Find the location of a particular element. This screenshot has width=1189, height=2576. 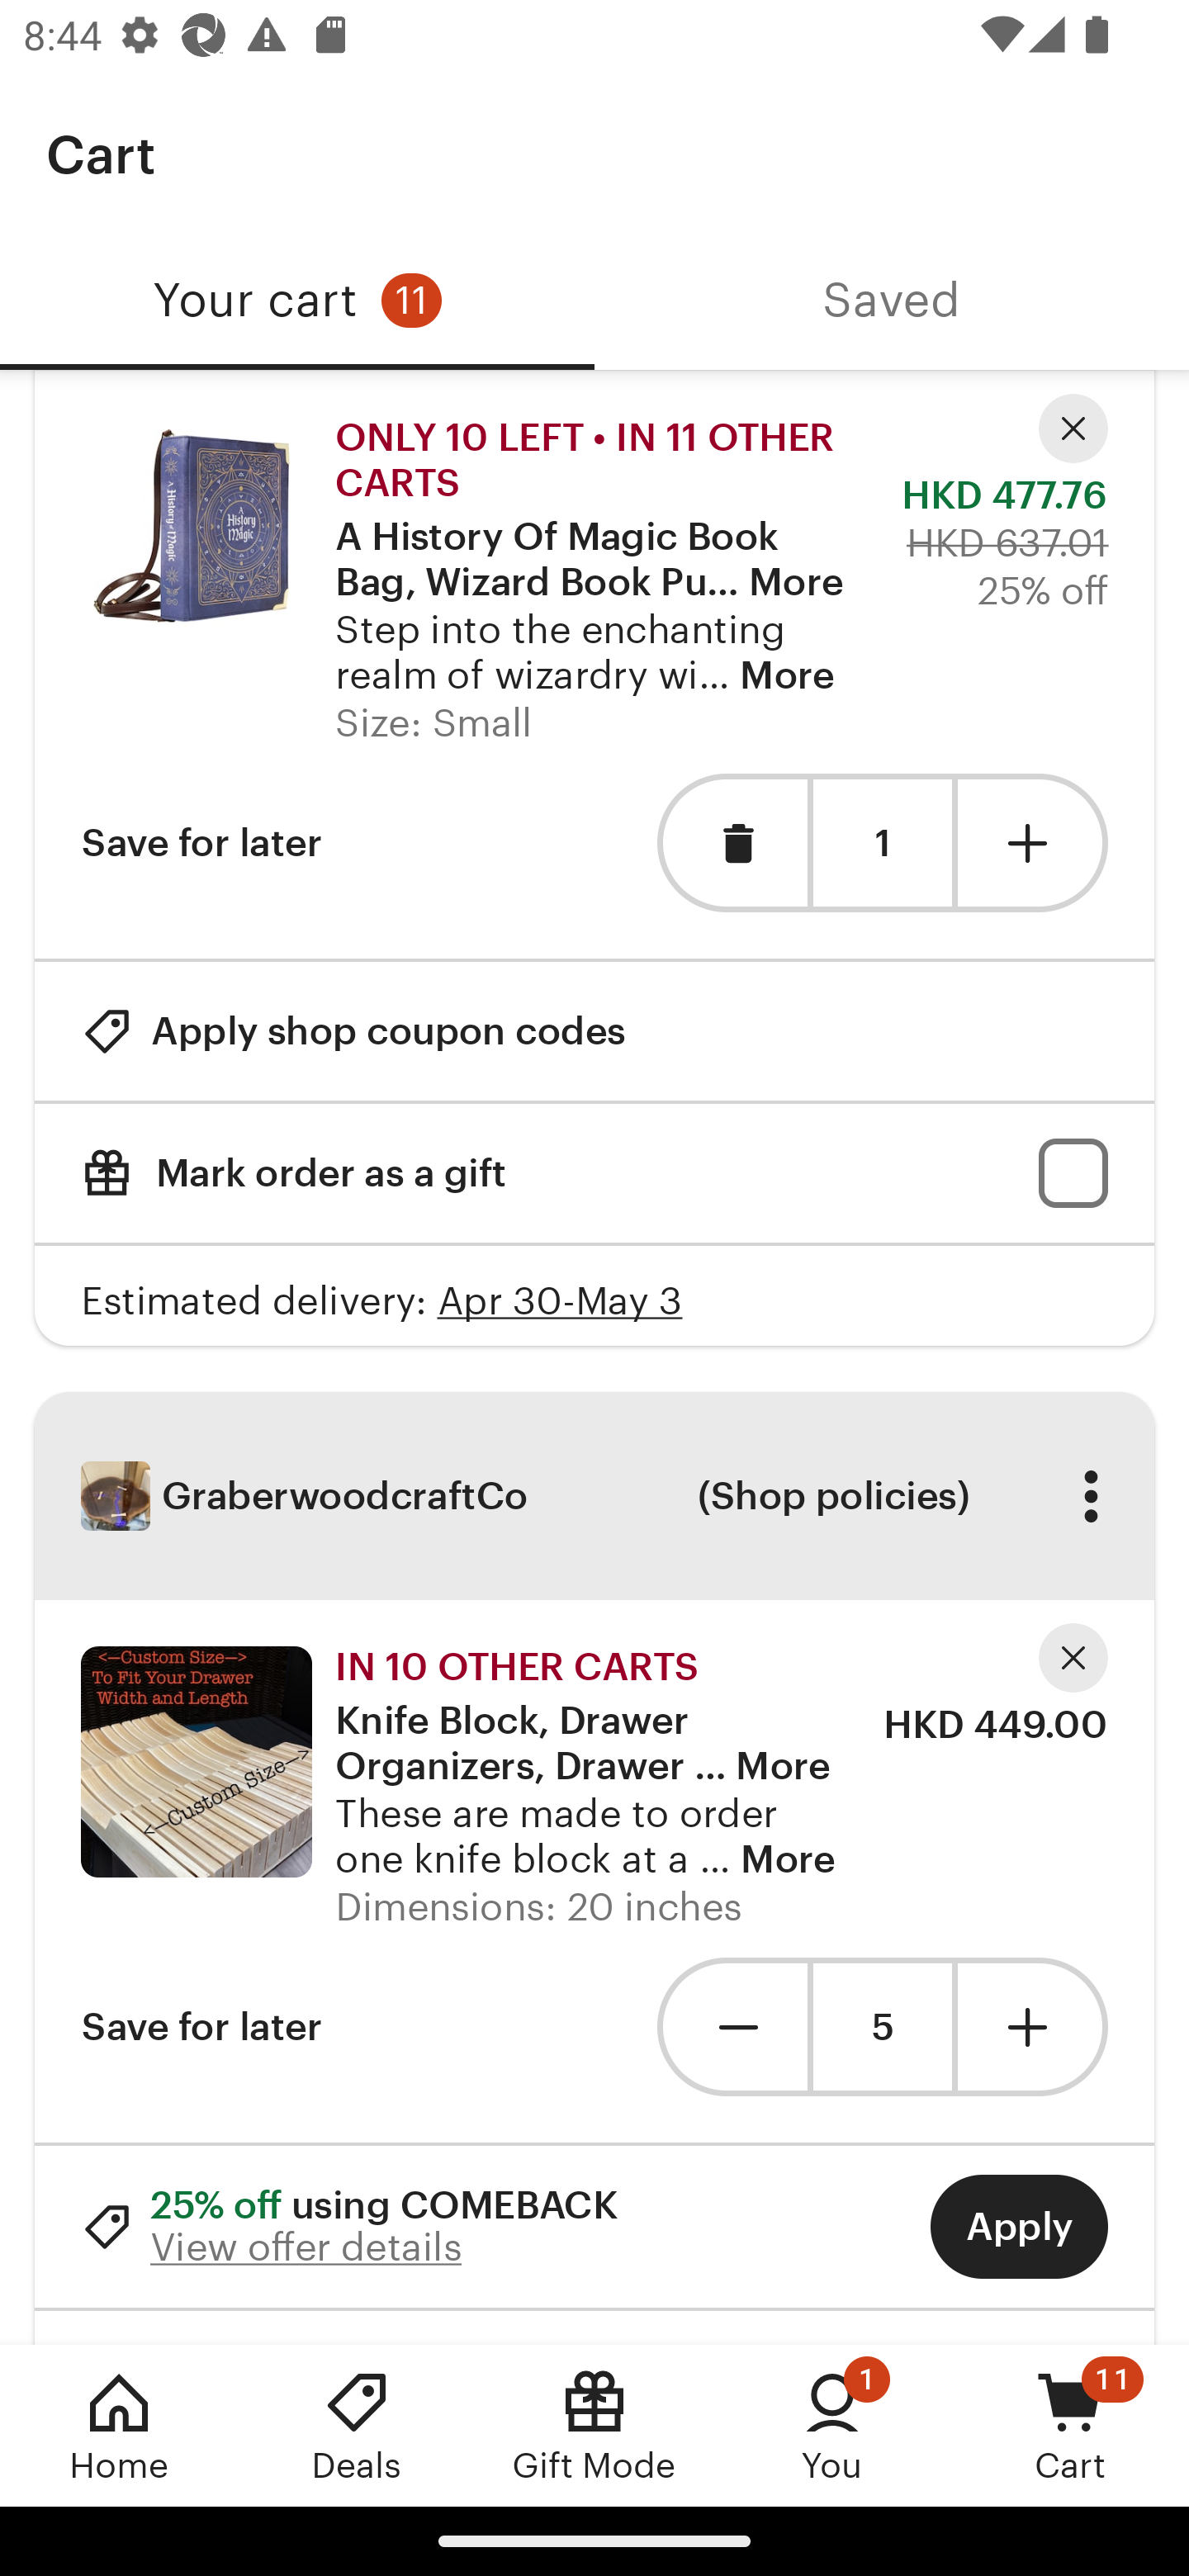

Save for later is located at coordinates (201, 842).